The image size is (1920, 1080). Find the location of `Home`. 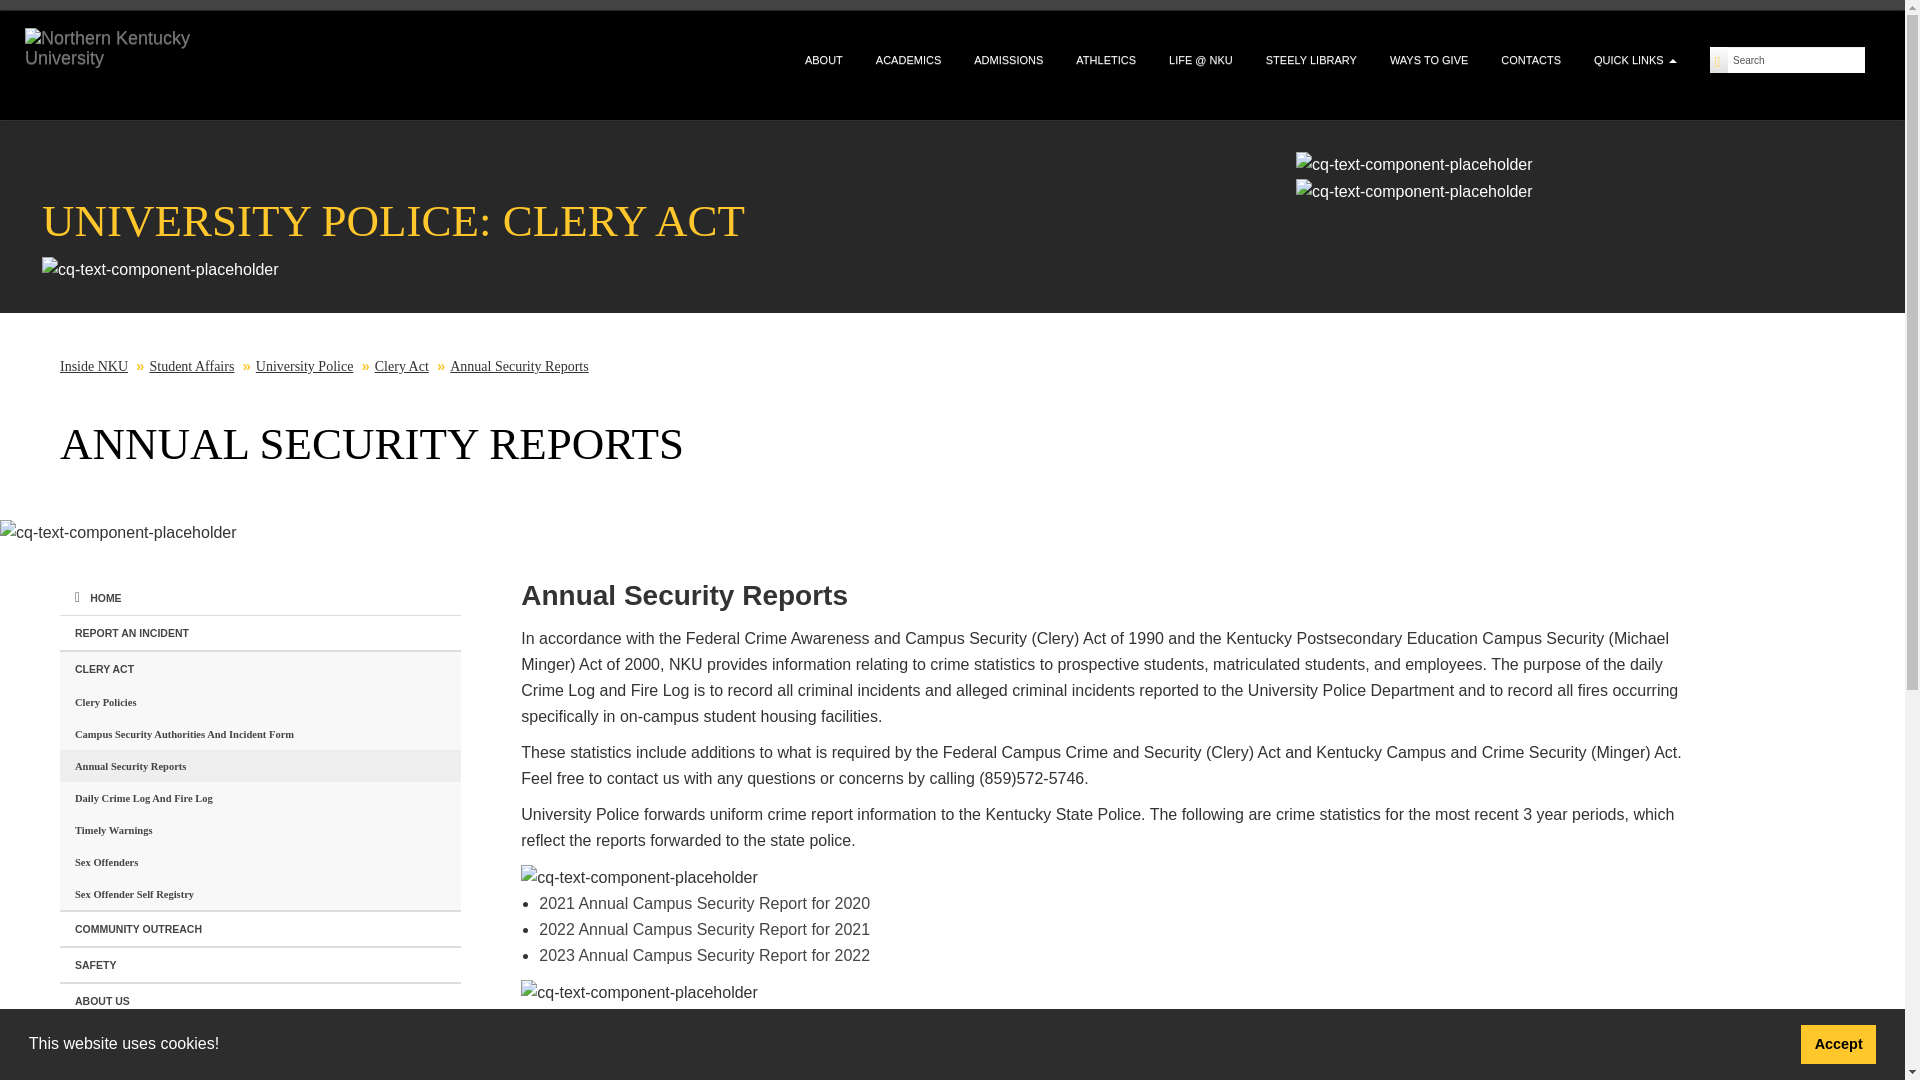

Home is located at coordinates (260, 598).